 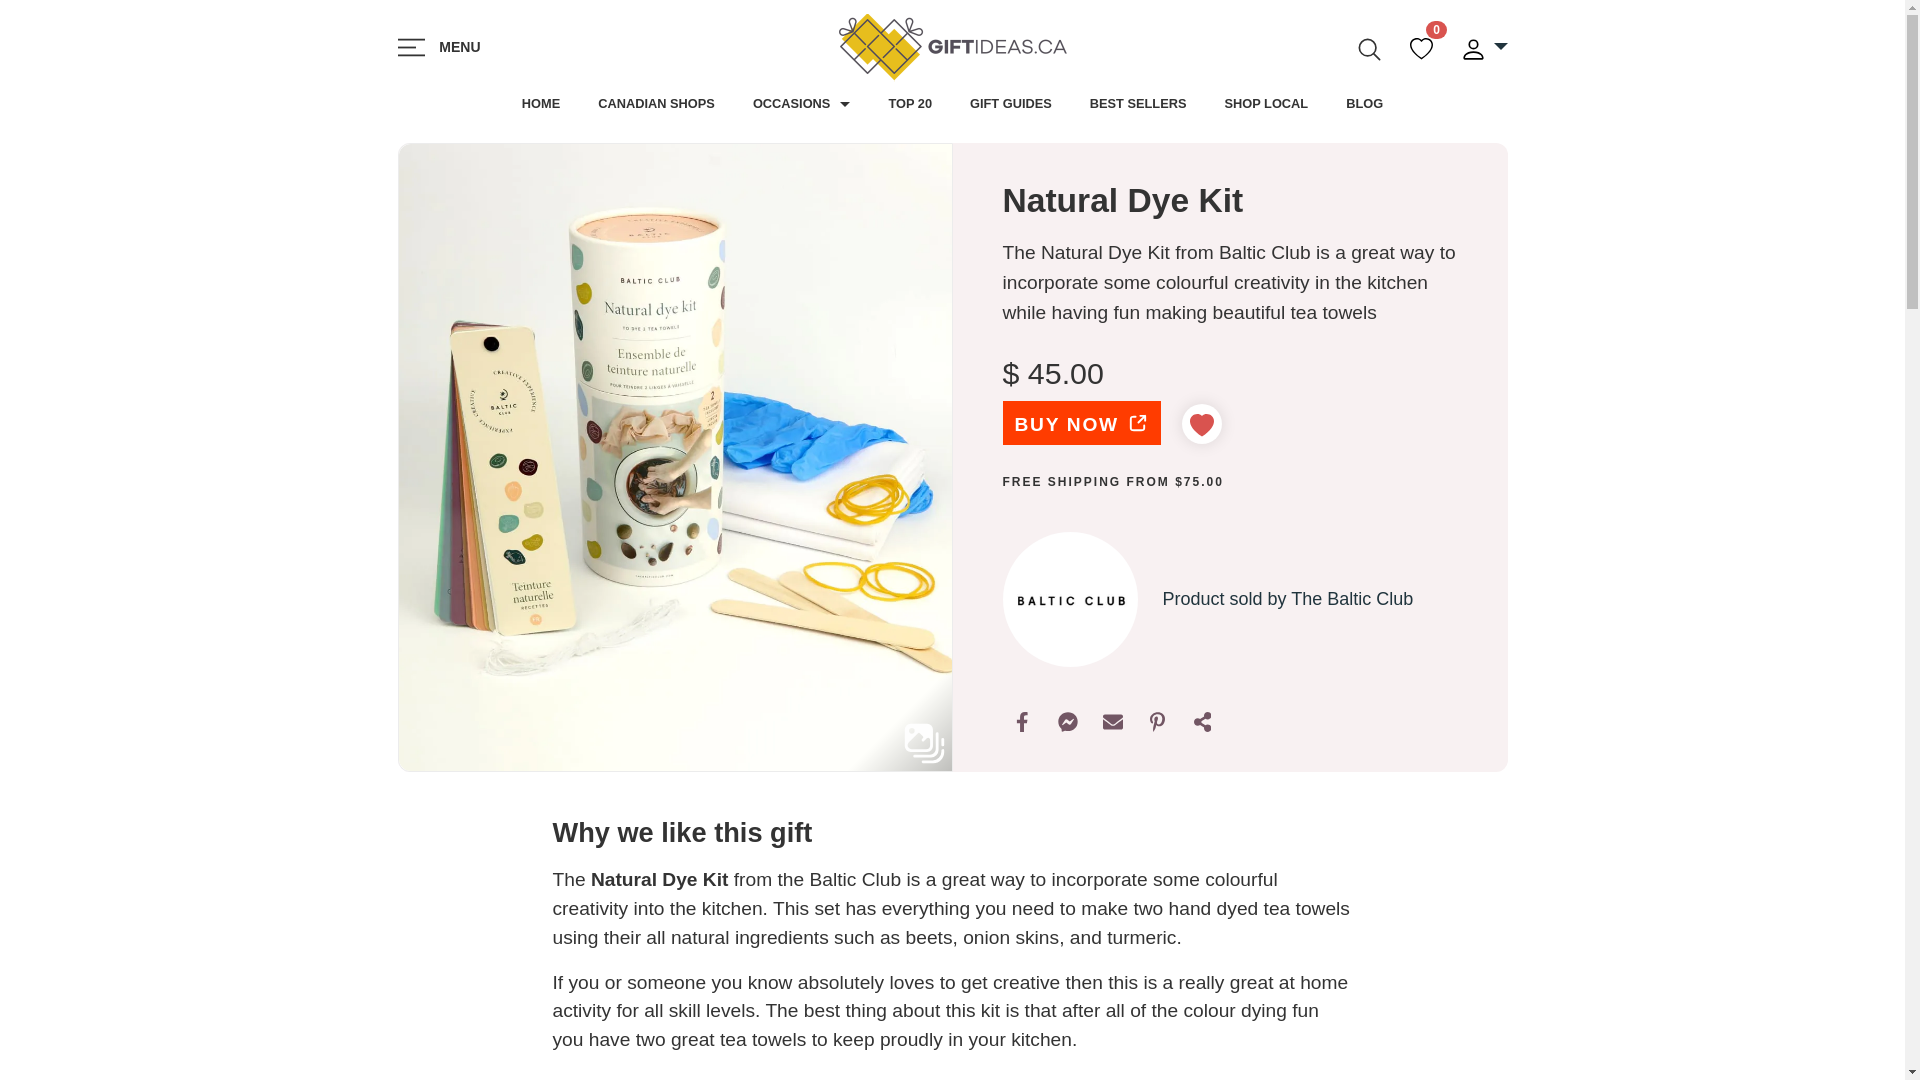 What do you see at coordinates (1138, 104) in the screenshot?
I see `BEST SELLERS` at bounding box center [1138, 104].